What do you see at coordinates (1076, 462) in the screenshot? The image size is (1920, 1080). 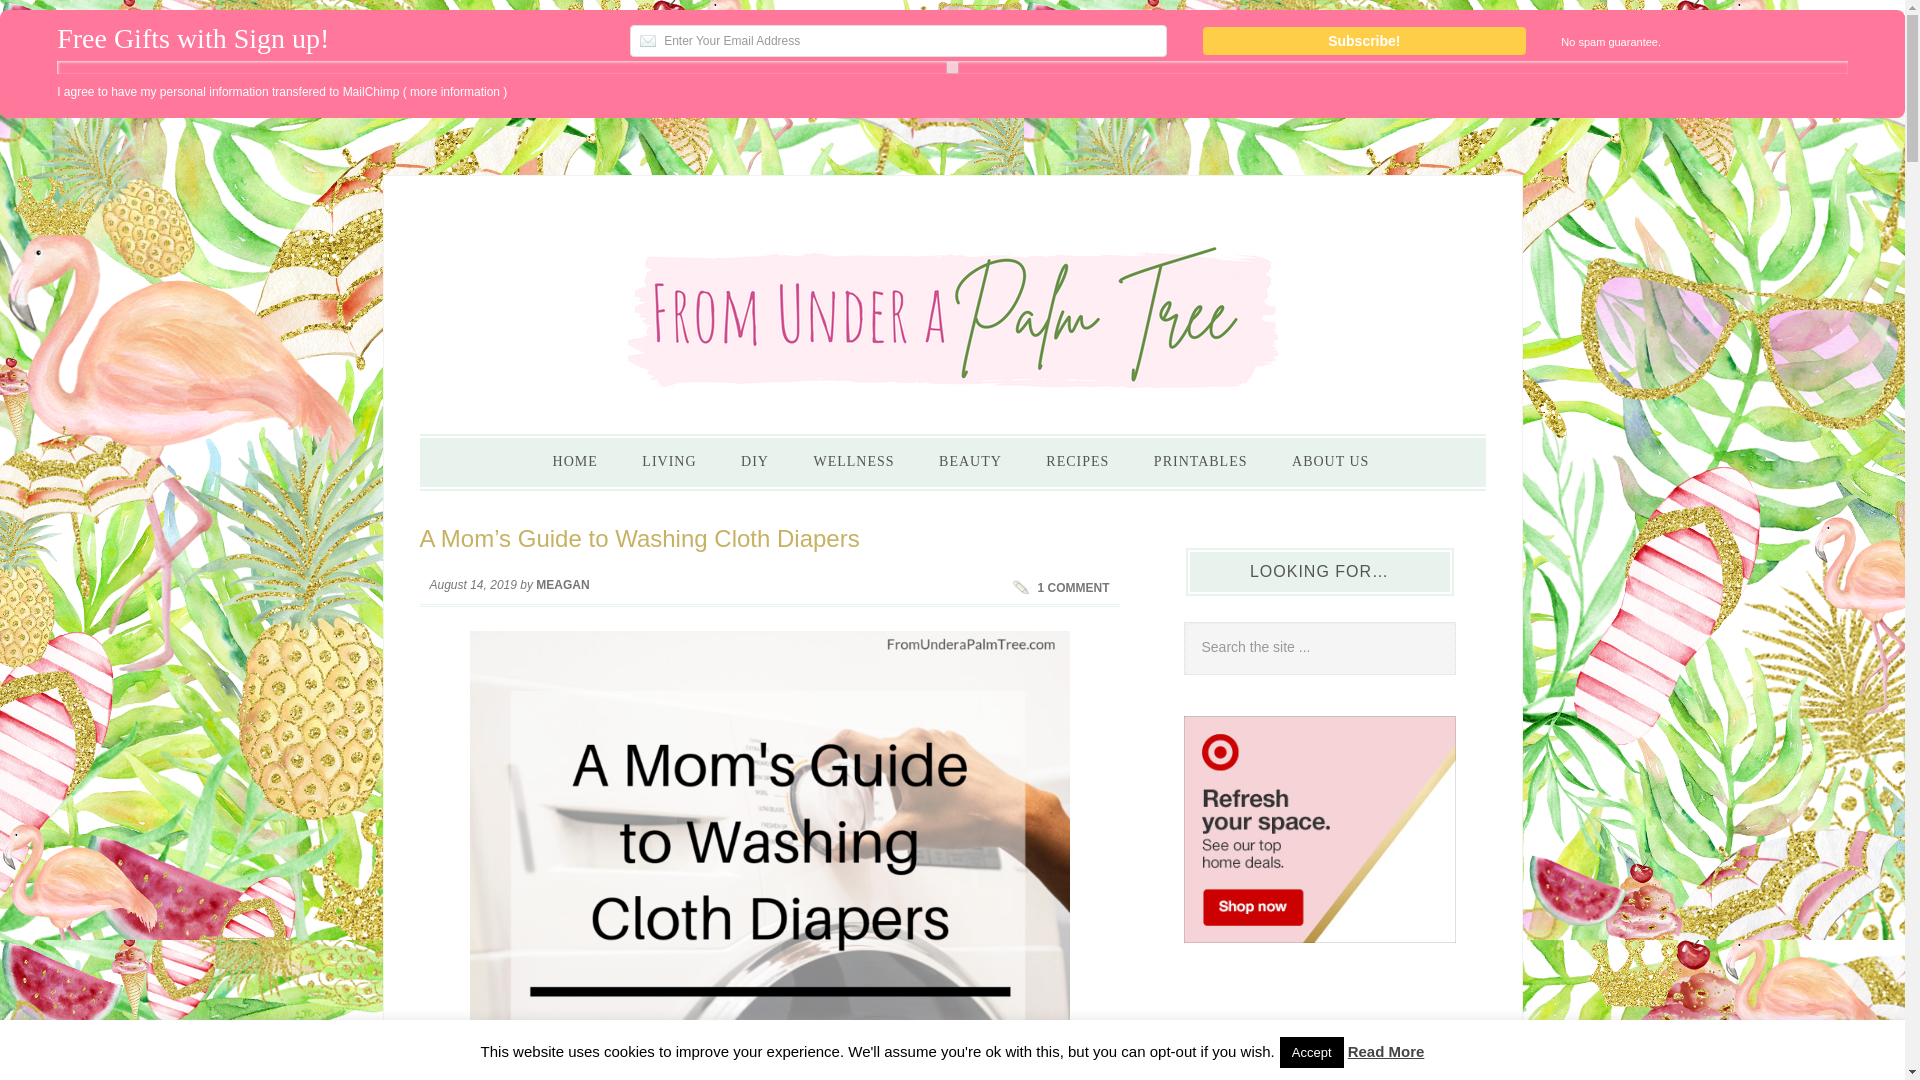 I see `RECIPES` at bounding box center [1076, 462].